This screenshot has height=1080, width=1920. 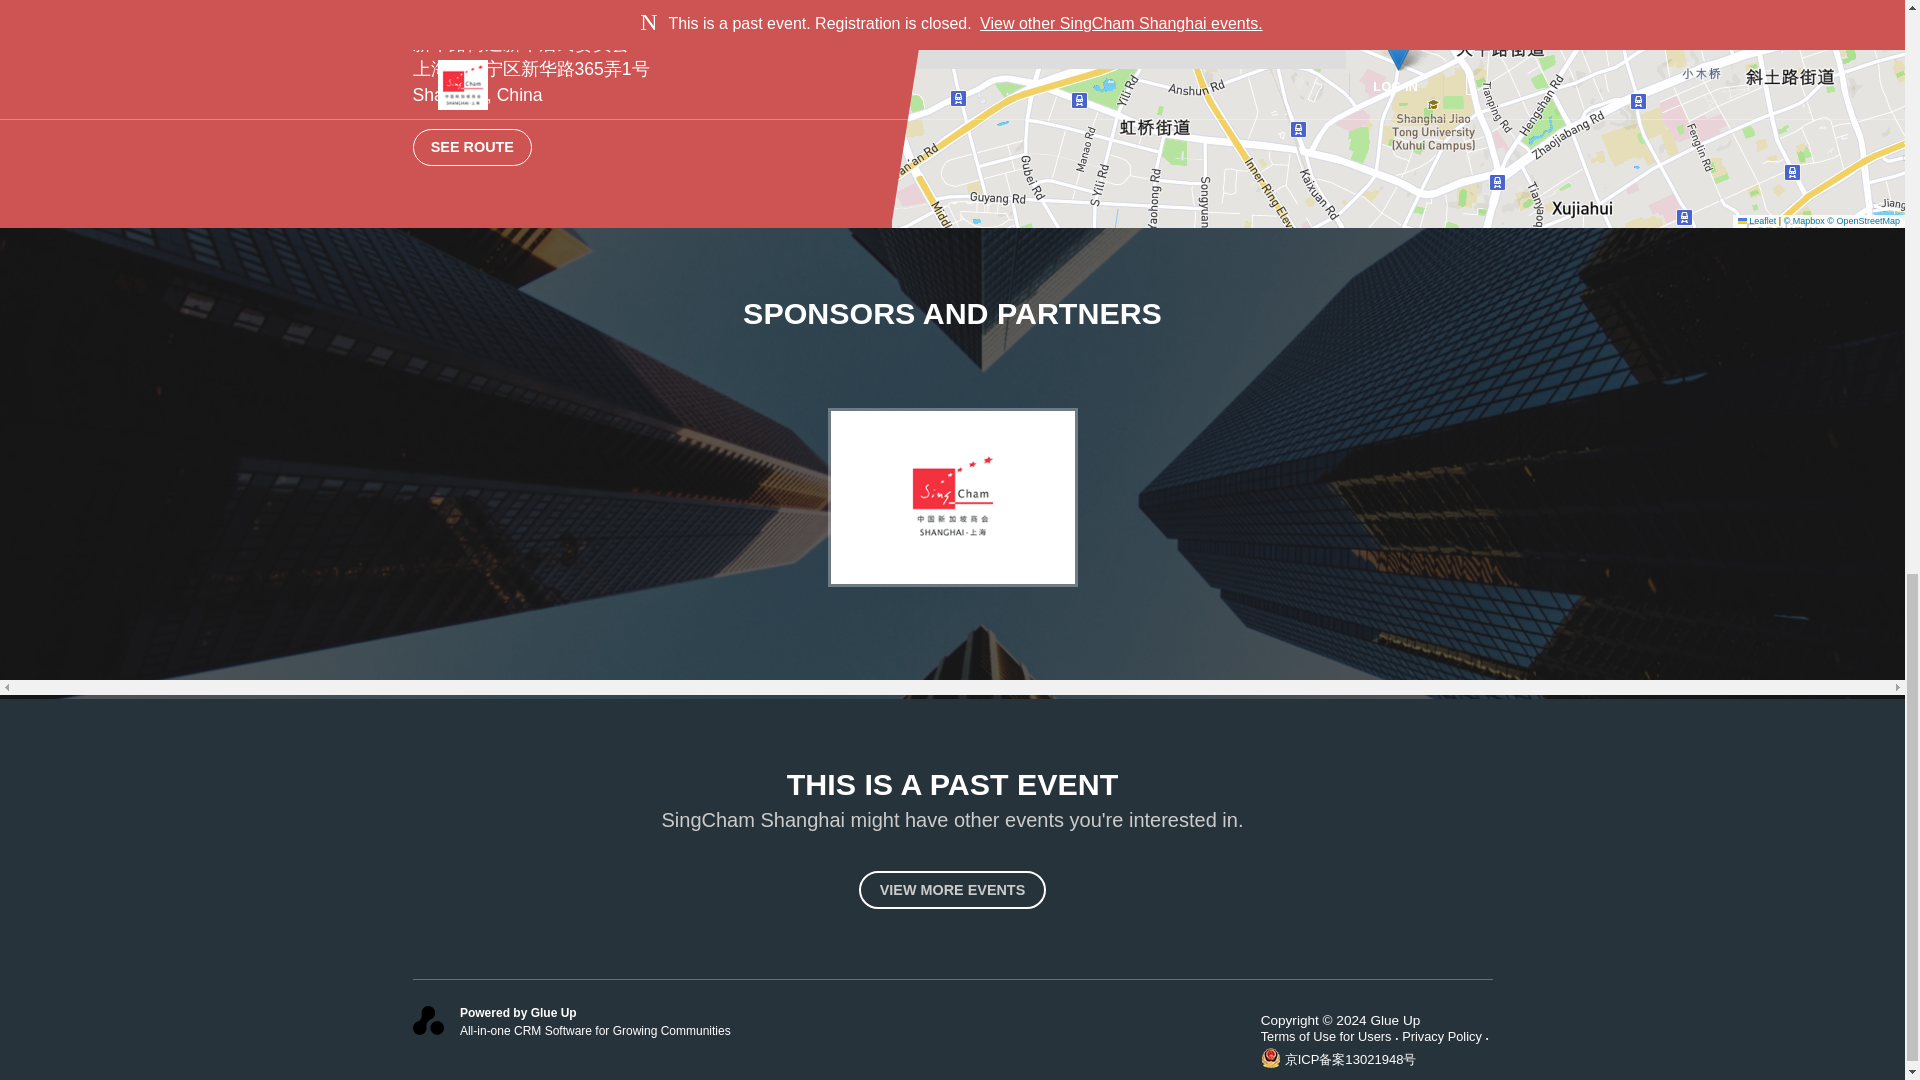 I want to click on Leaflet, so click(x=1757, y=220).